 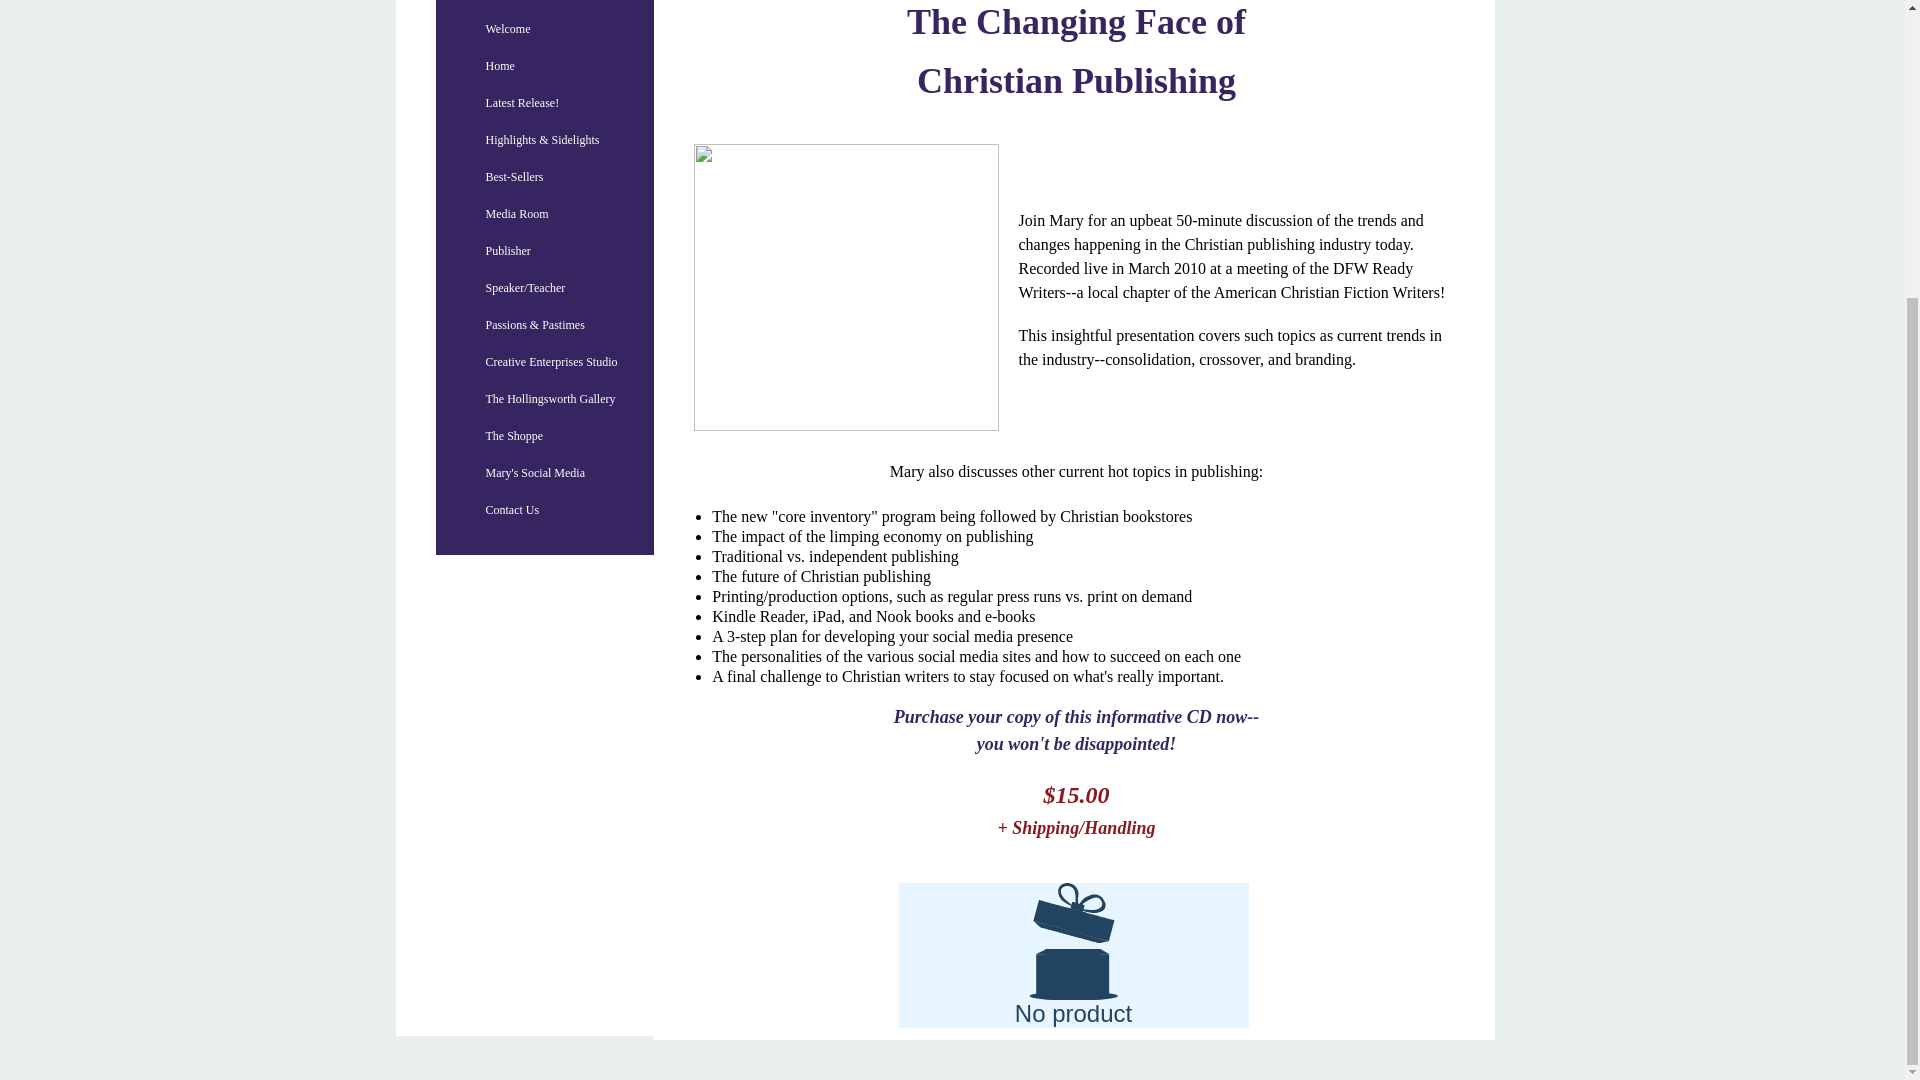 I want to click on Mary's Social Media, so click(x=536, y=472).